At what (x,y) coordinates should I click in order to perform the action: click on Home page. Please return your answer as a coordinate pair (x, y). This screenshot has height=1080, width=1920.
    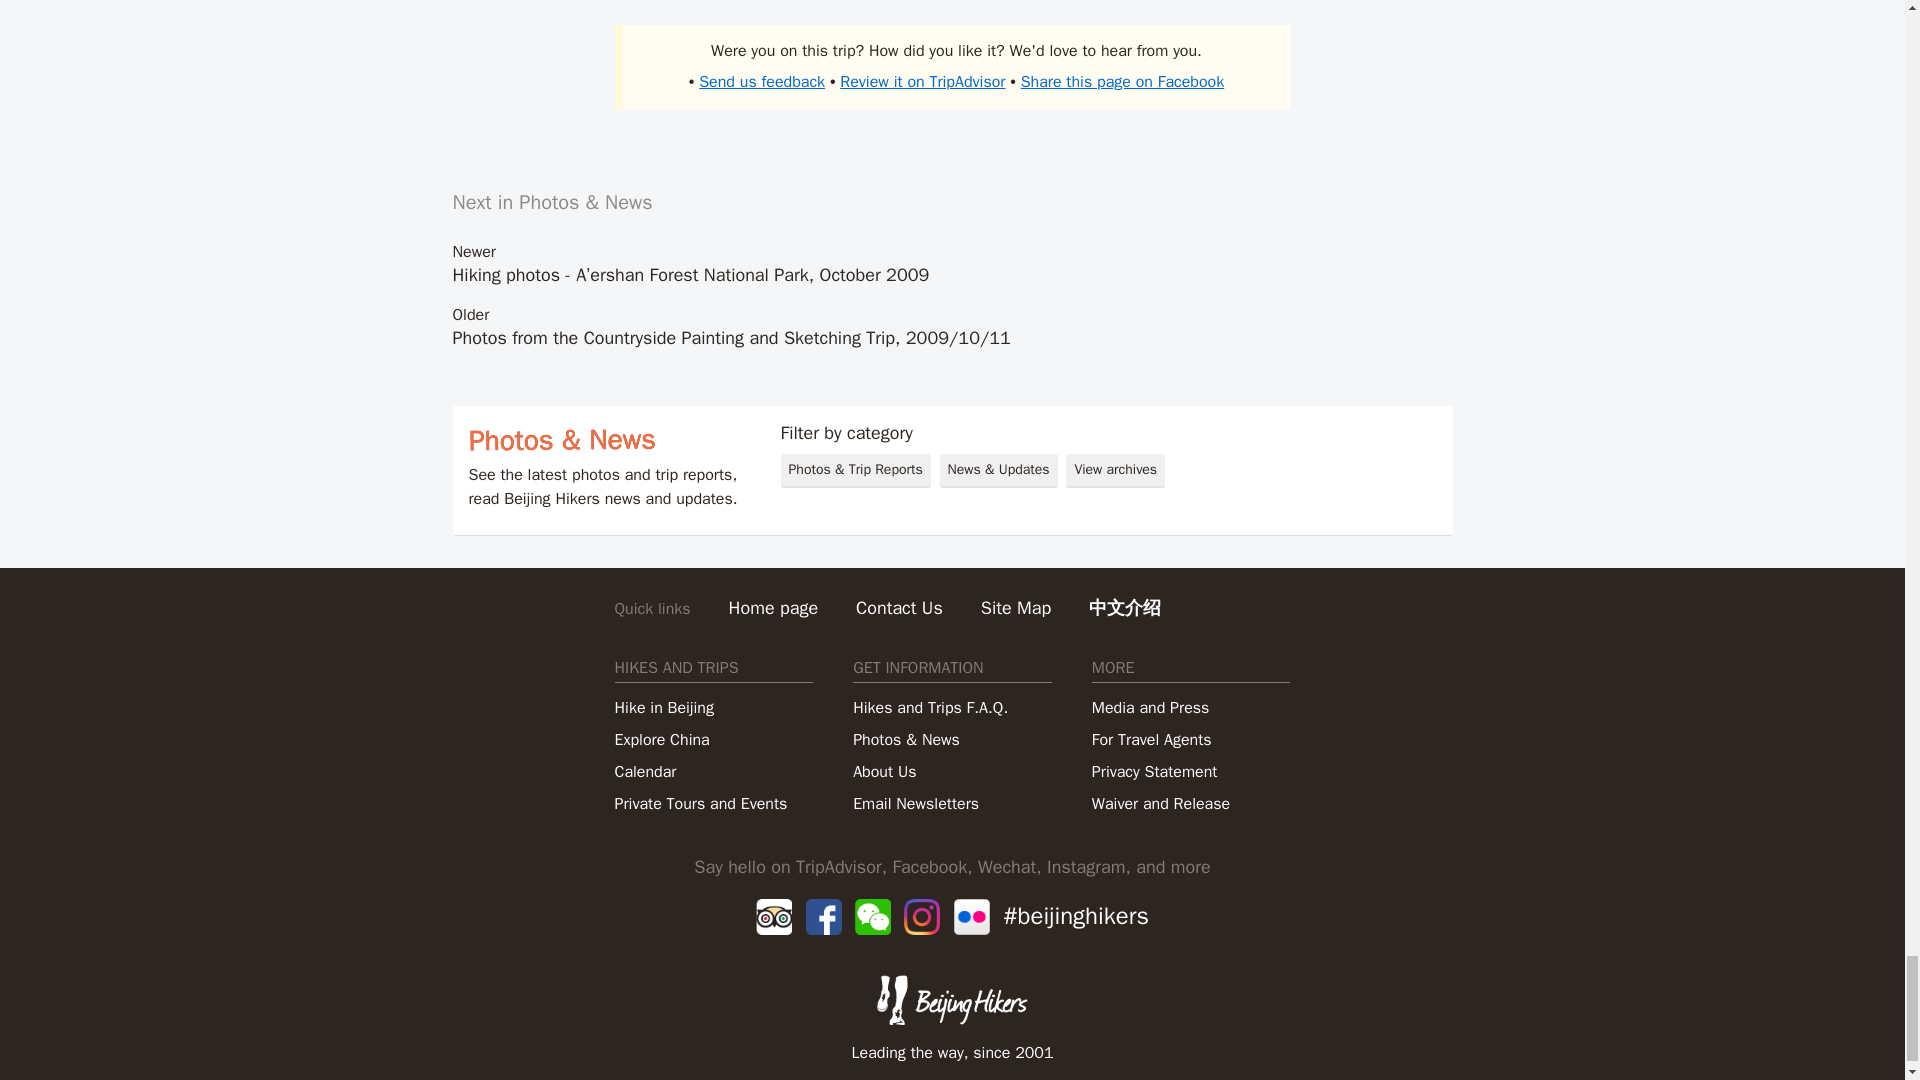
    Looking at the image, I should click on (774, 608).